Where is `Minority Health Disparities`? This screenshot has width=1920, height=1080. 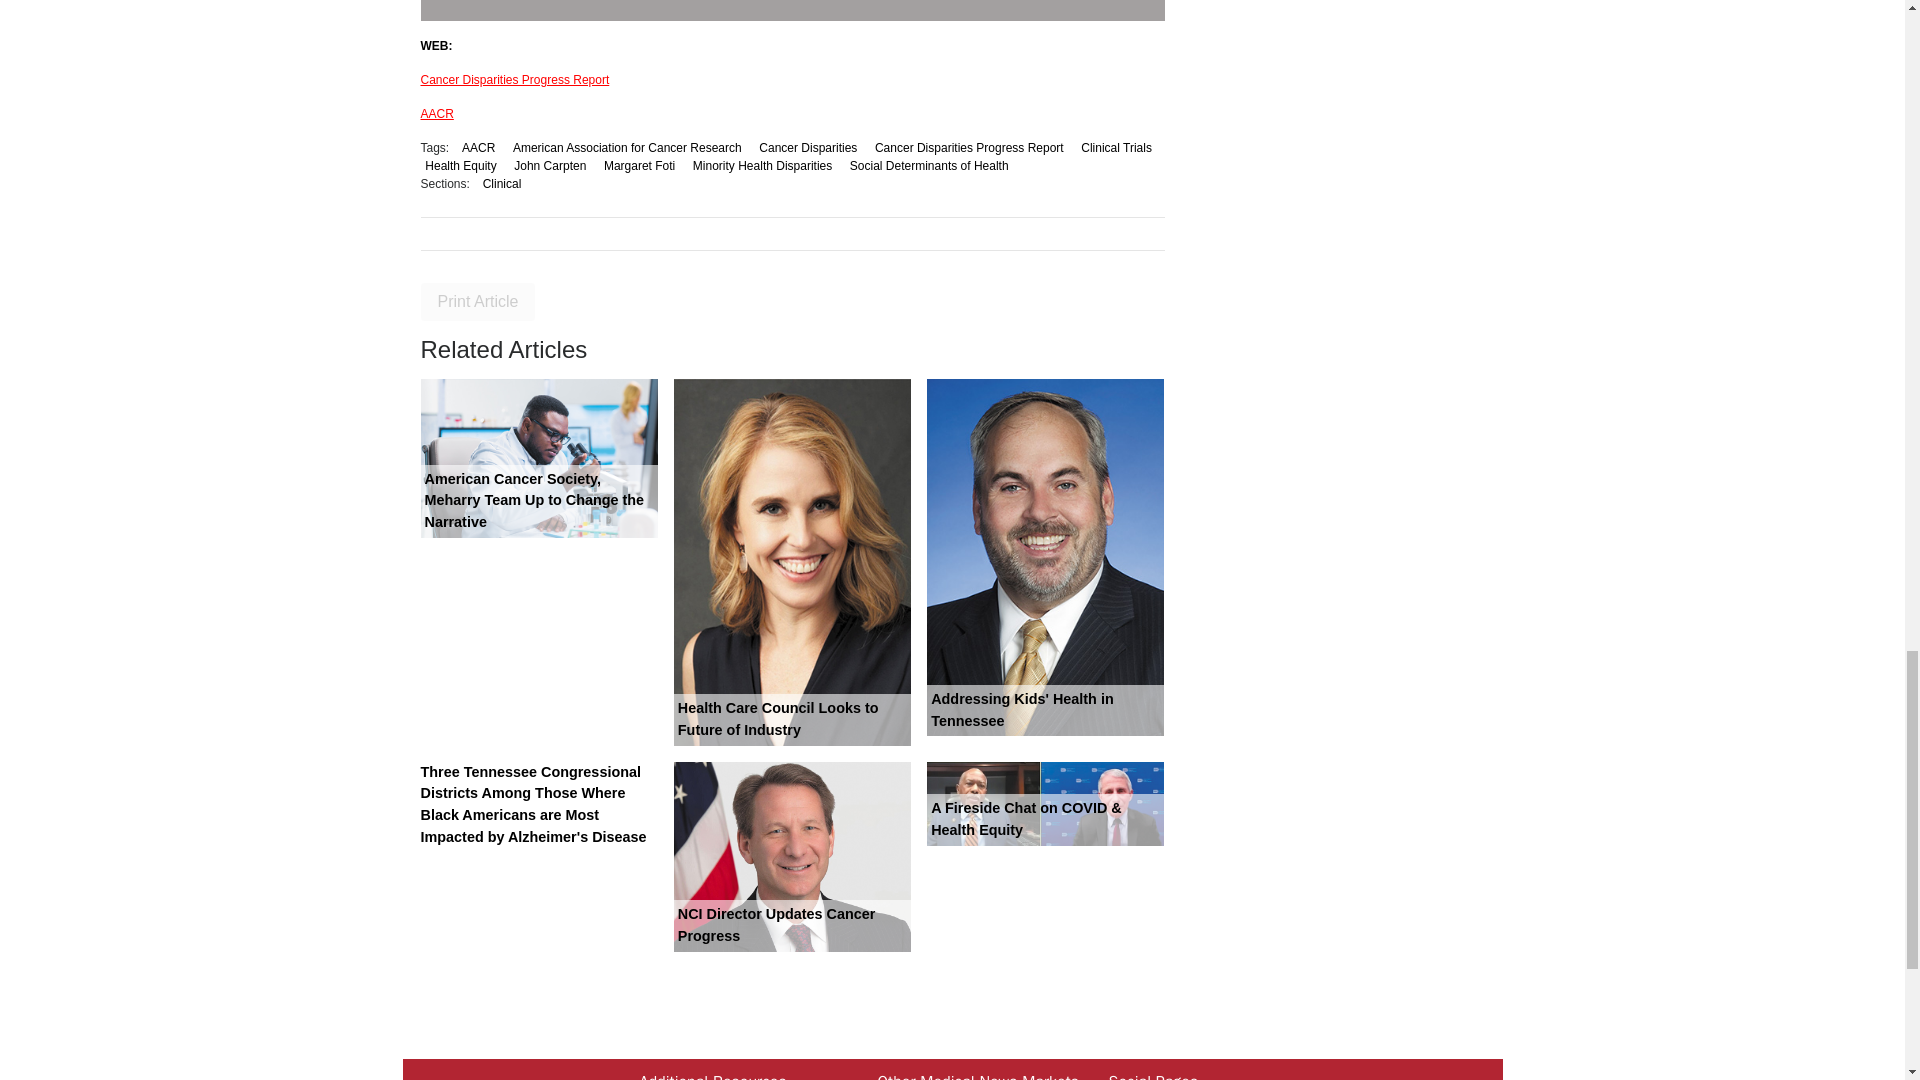 Minority Health Disparities is located at coordinates (762, 165).